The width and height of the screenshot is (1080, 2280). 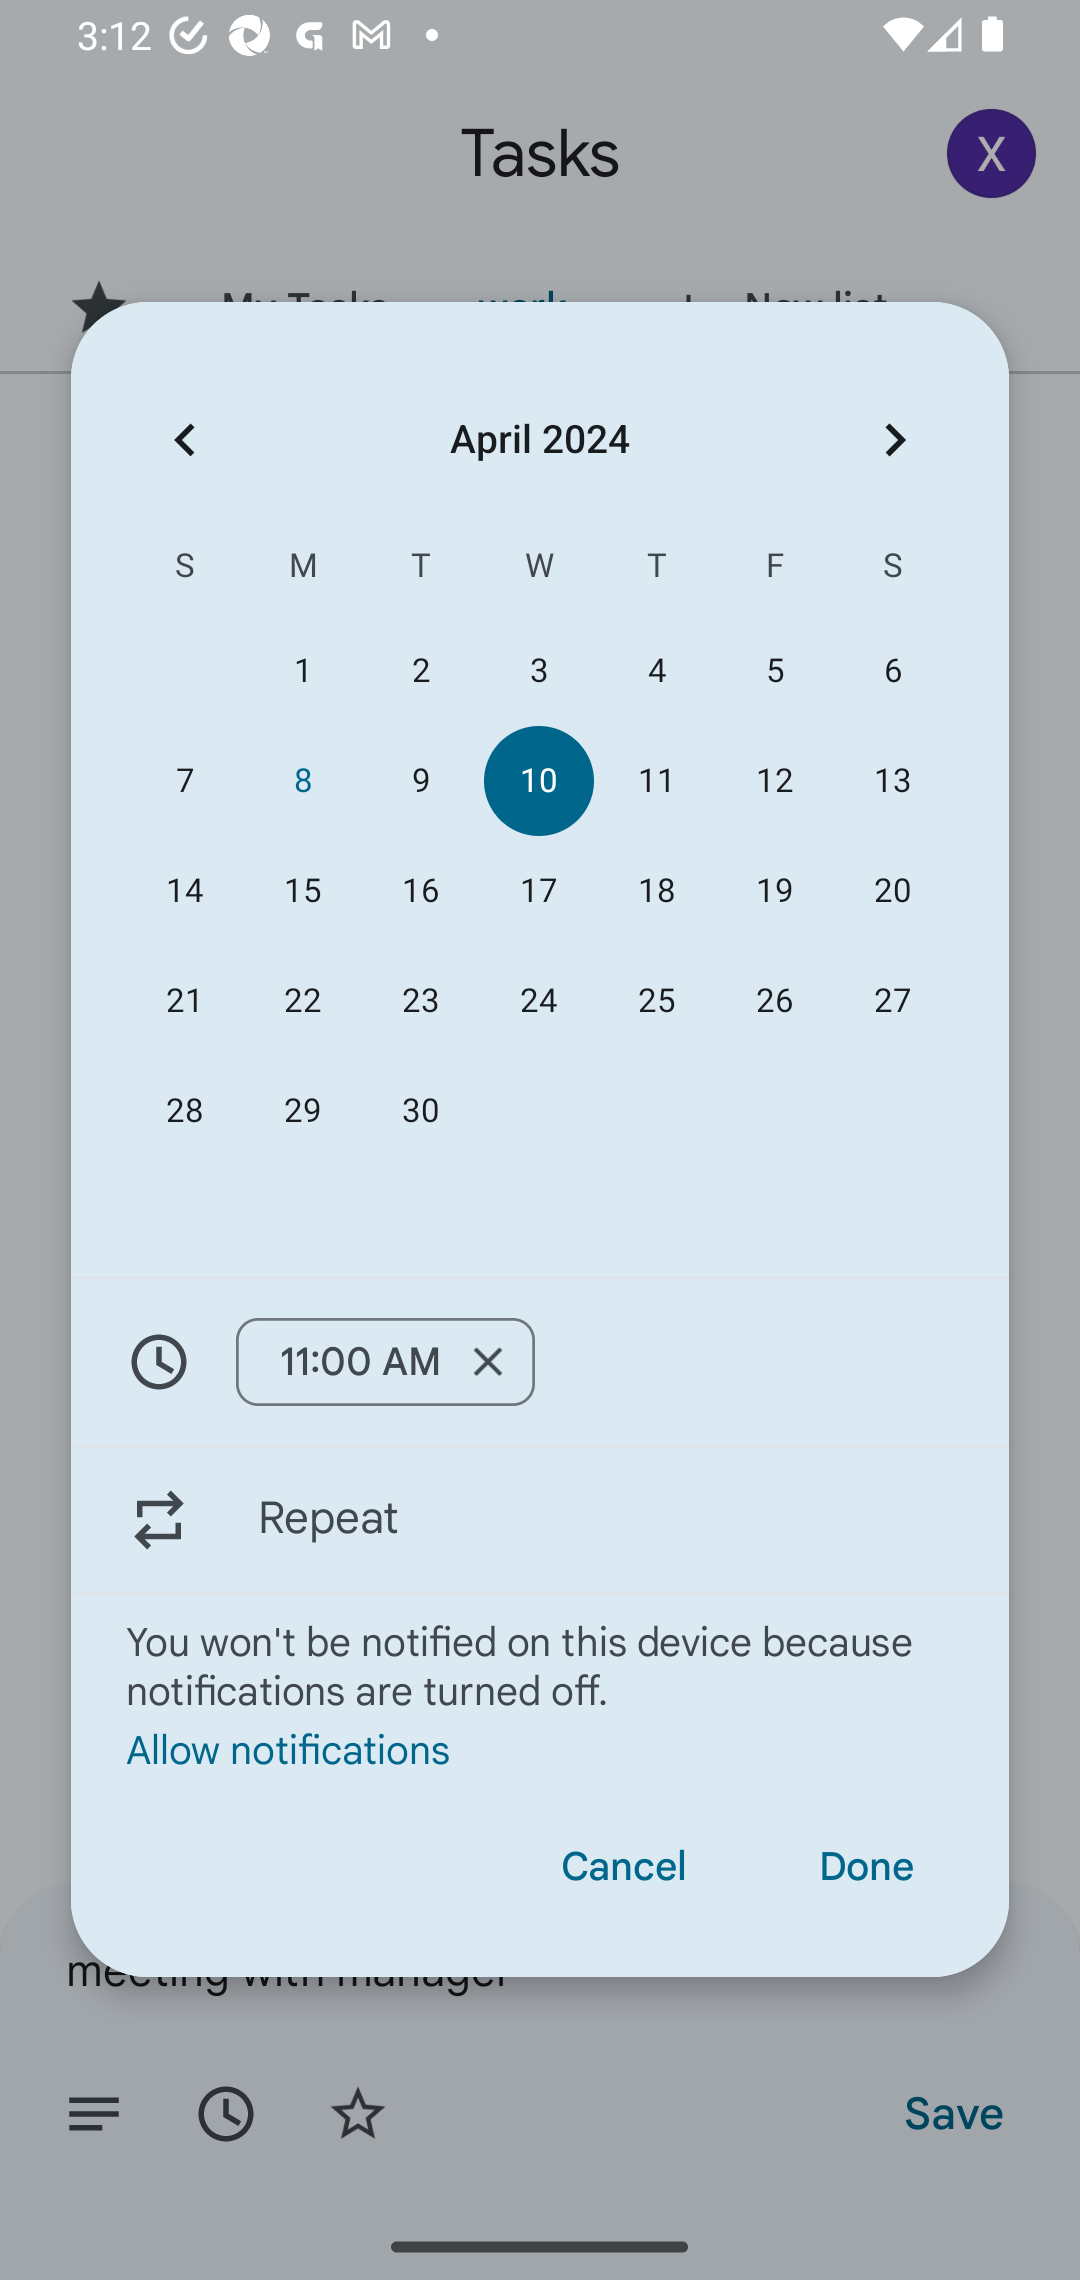 I want to click on 11:00 AM Remove 11:00 AM, so click(x=385, y=1361).